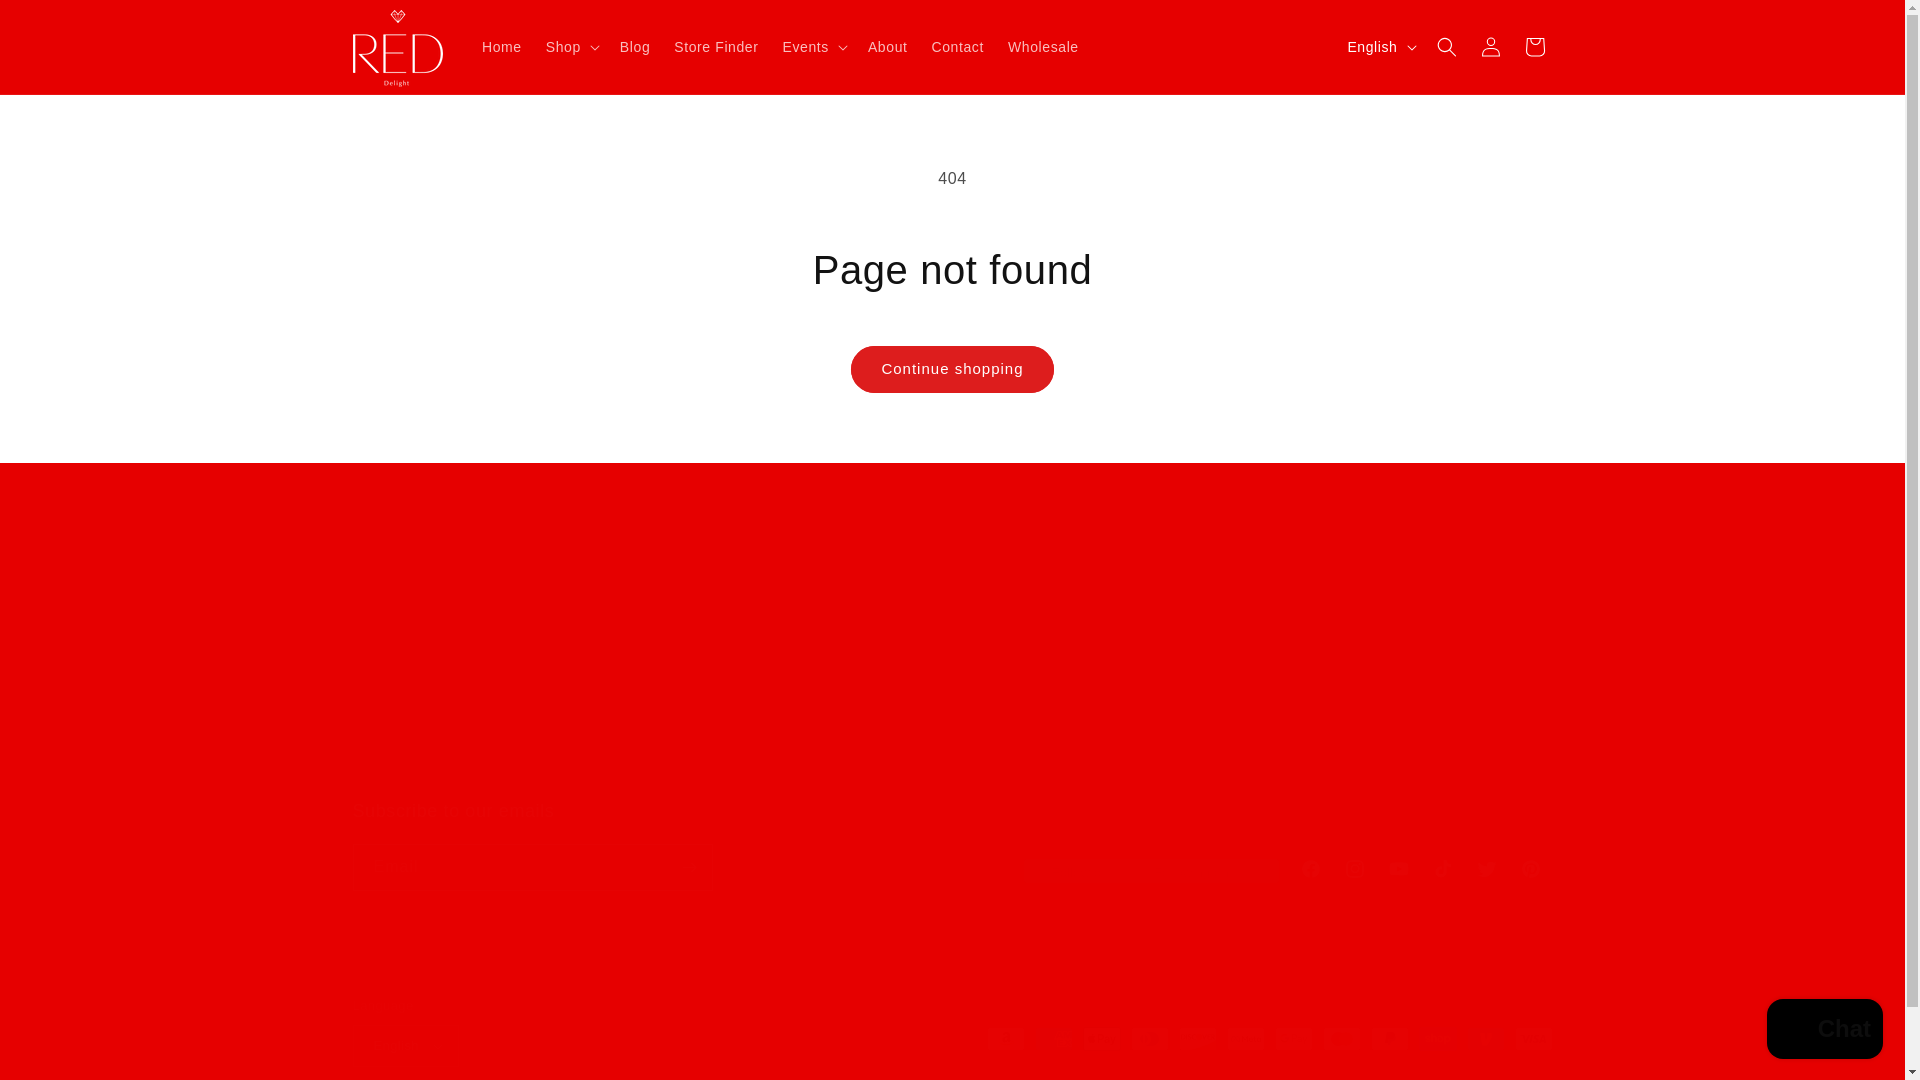 The image size is (1920, 1080). I want to click on Wholesale, so click(1043, 46).